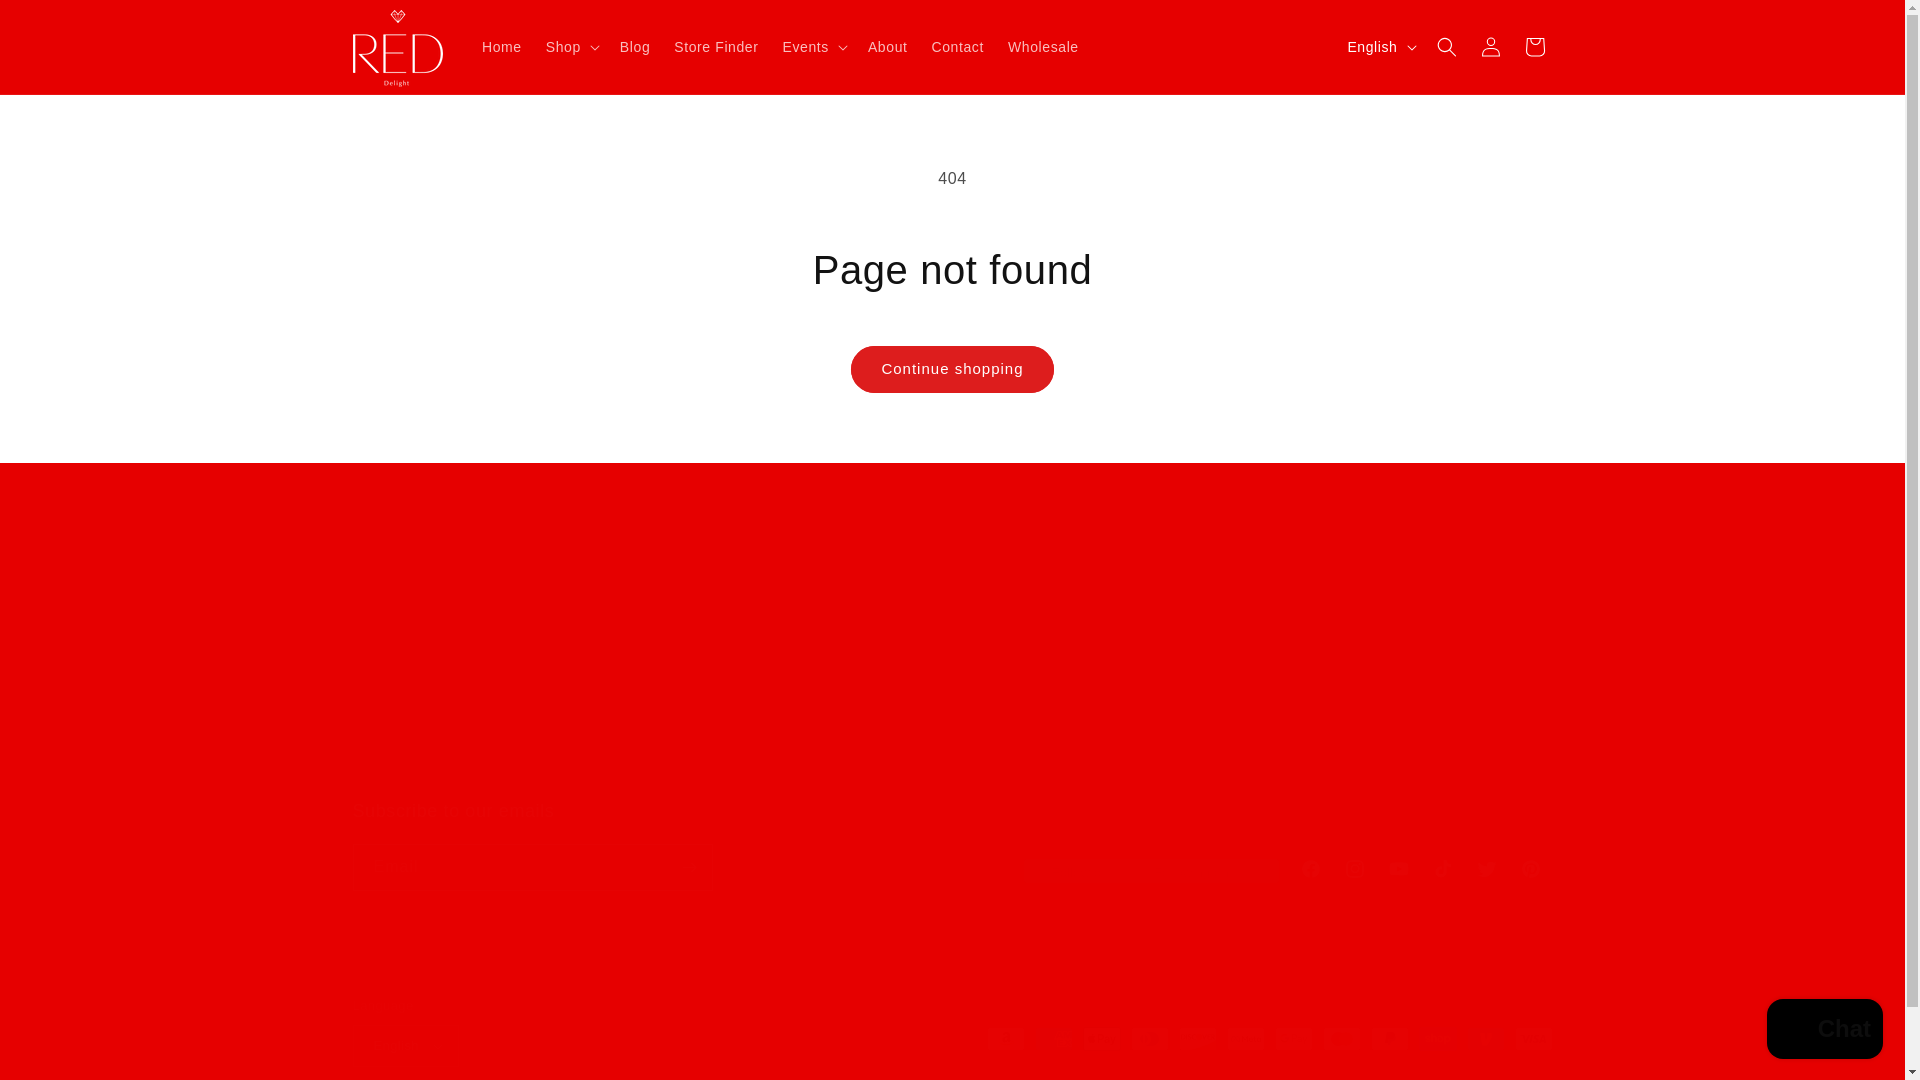 The image size is (1920, 1080). I want to click on Wholesale, so click(1043, 46).